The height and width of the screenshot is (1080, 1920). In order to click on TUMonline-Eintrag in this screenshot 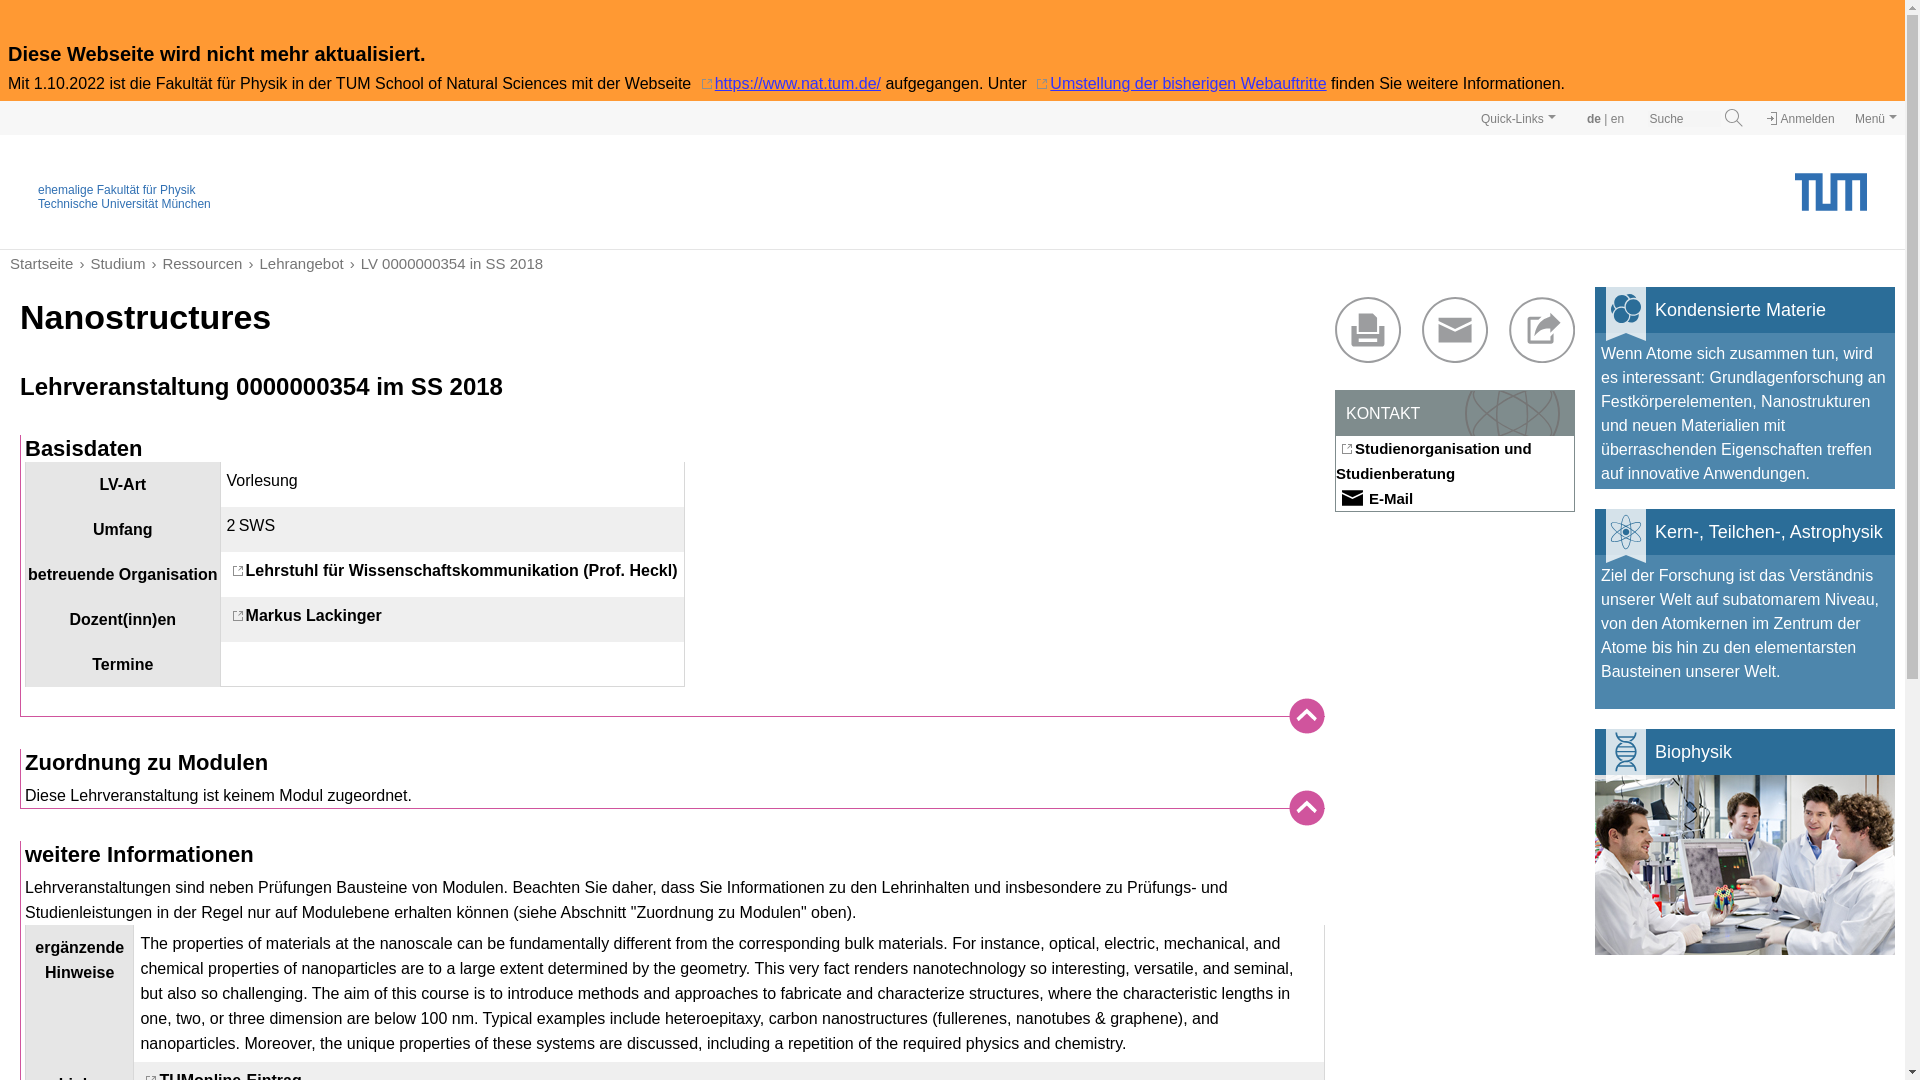, I will do `click(220, 1076)`.